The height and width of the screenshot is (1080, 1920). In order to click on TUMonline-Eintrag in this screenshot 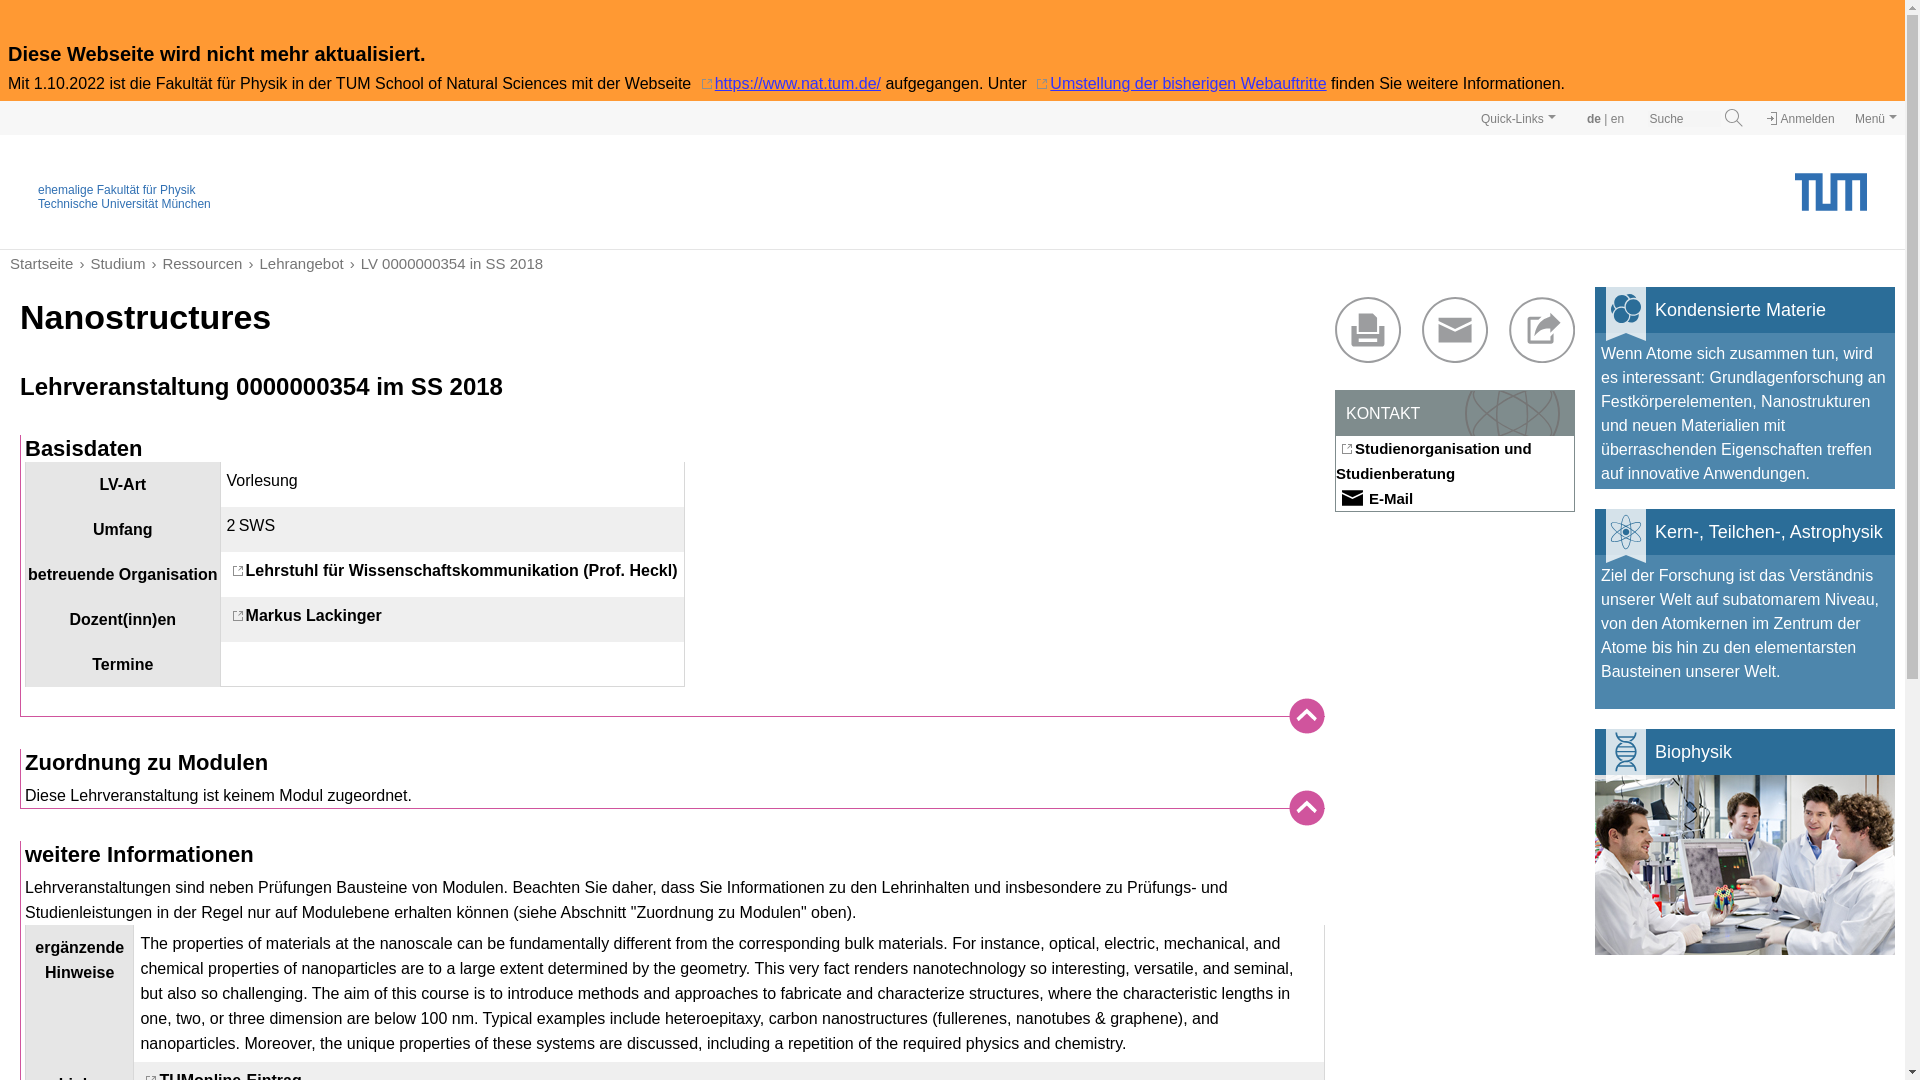, I will do `click(220, 1076)`.